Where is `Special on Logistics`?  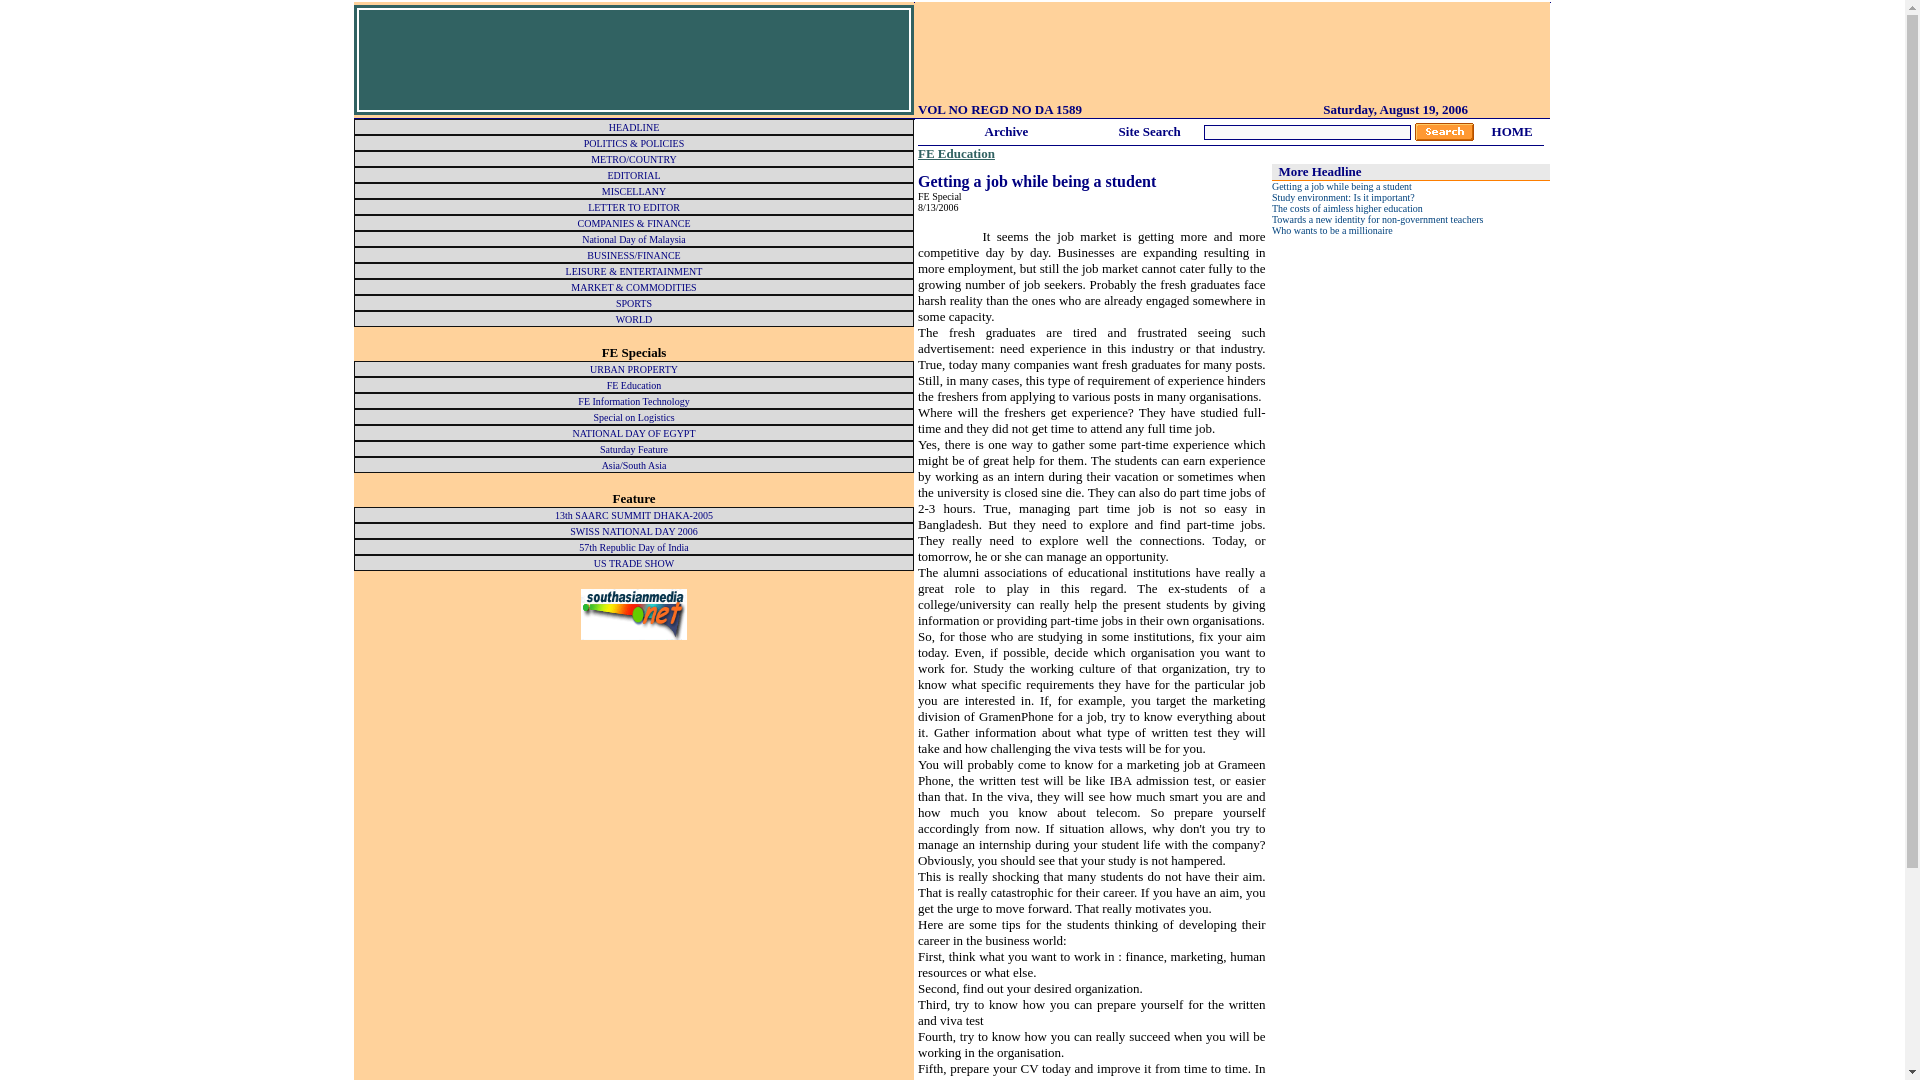
Special on Logistics is located at coordinates (633, 417).